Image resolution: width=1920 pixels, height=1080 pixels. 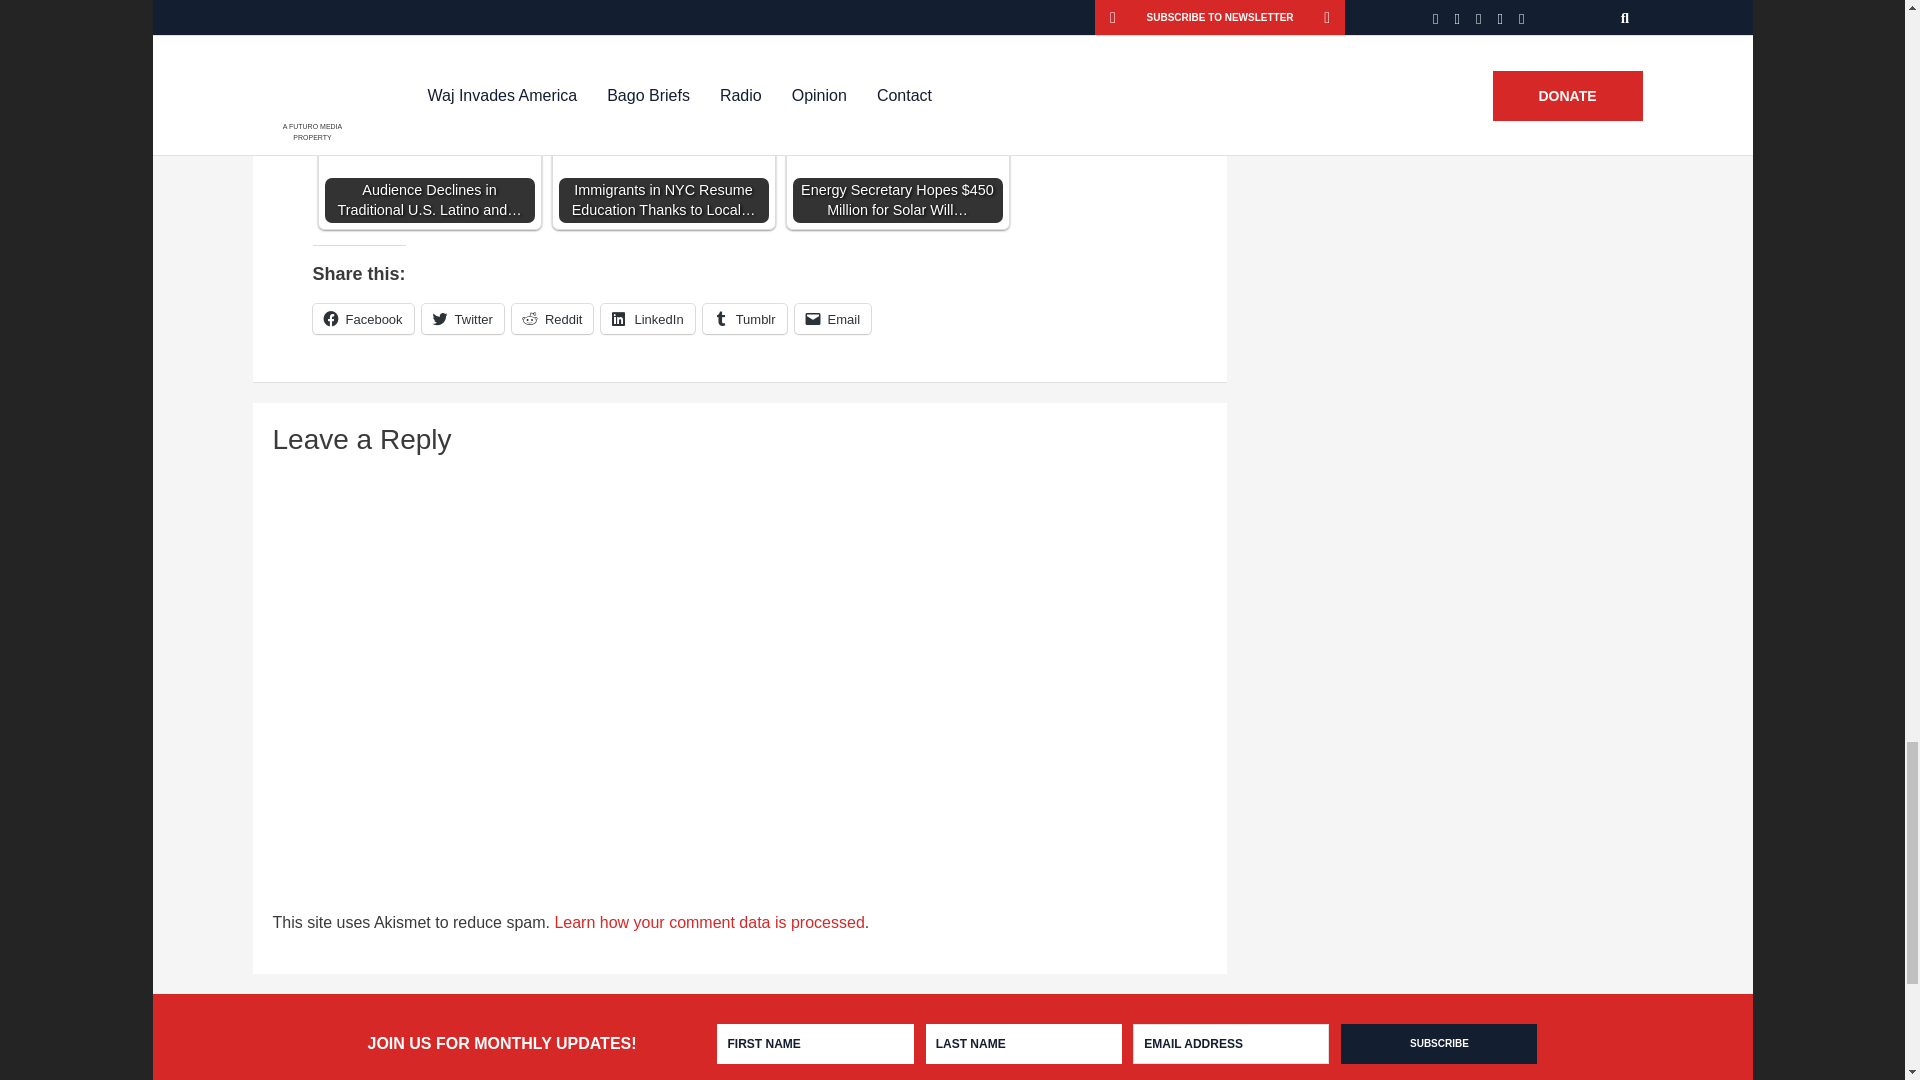 I want to click on Click to share on Facebook, so click(x=362, y=318).